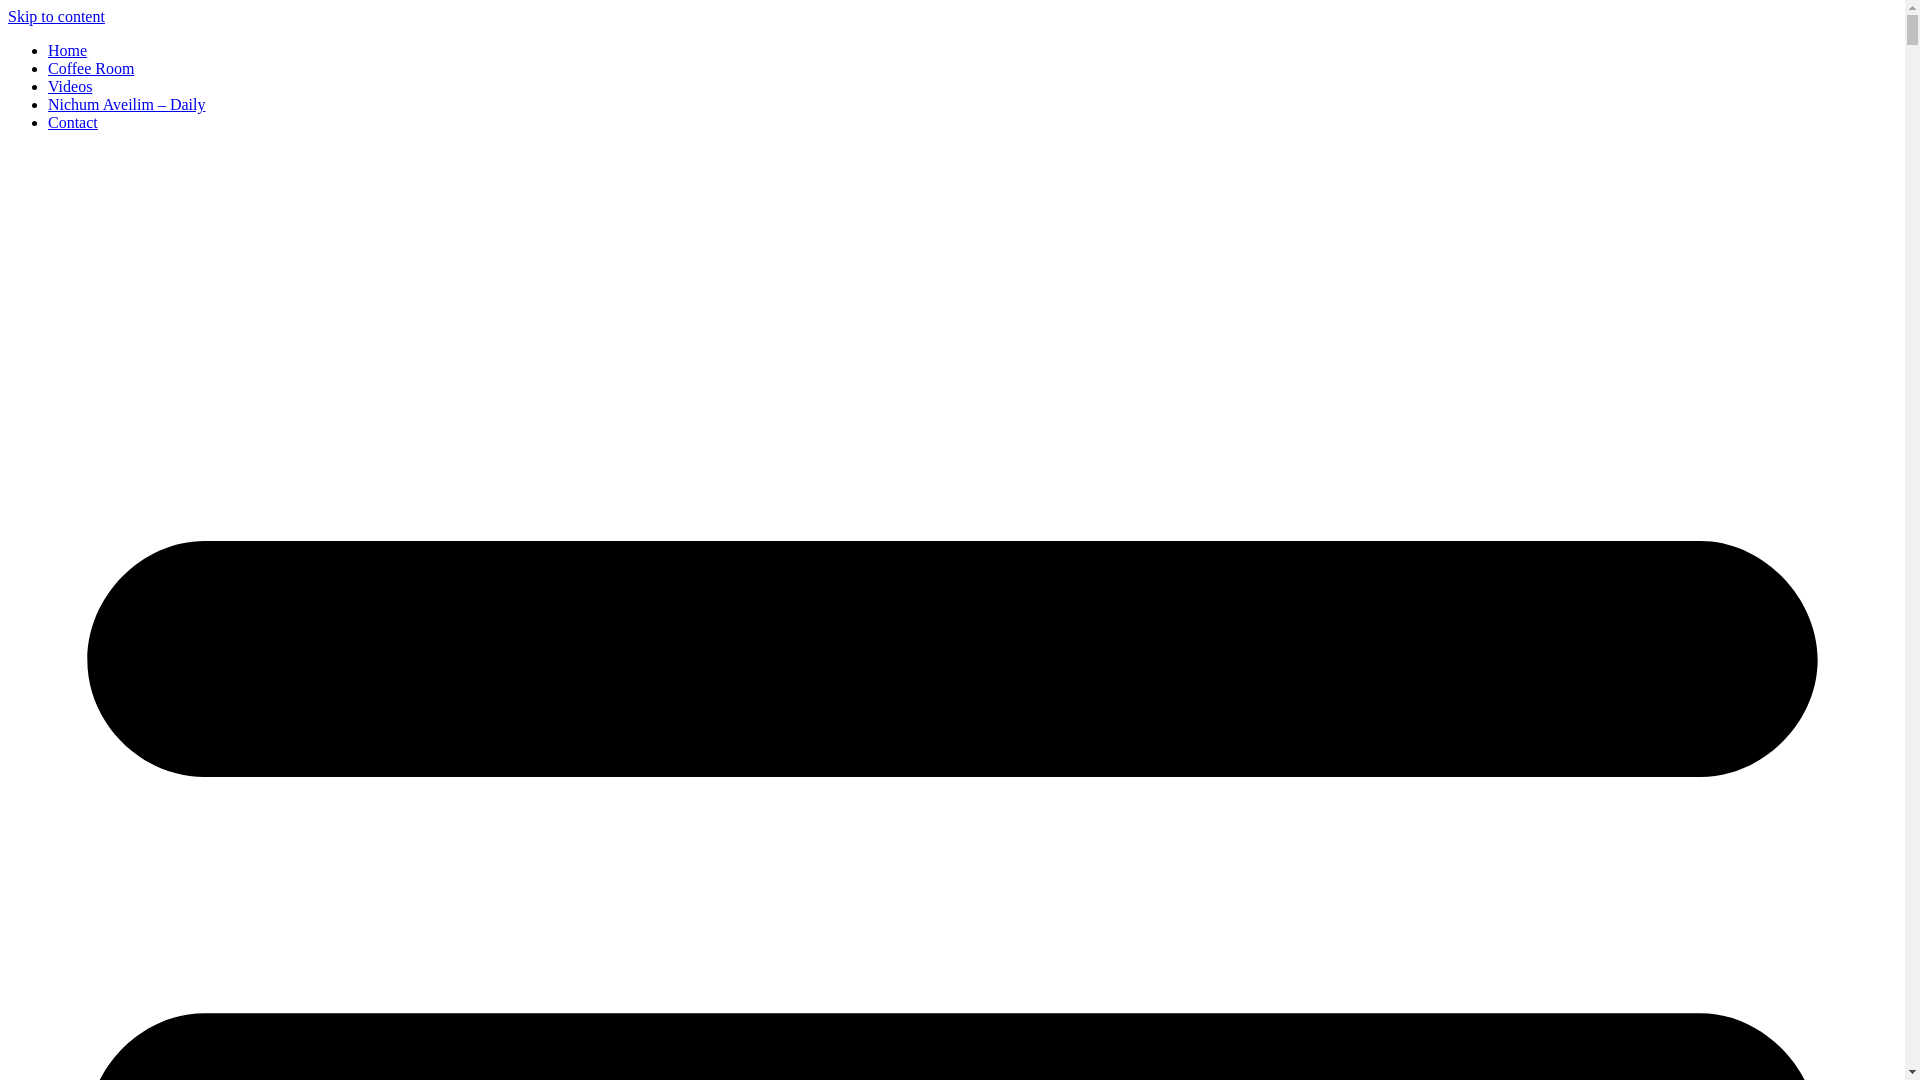 This screenshot has width=1920, height=1080. I want to click on Home, so click(67, 50).